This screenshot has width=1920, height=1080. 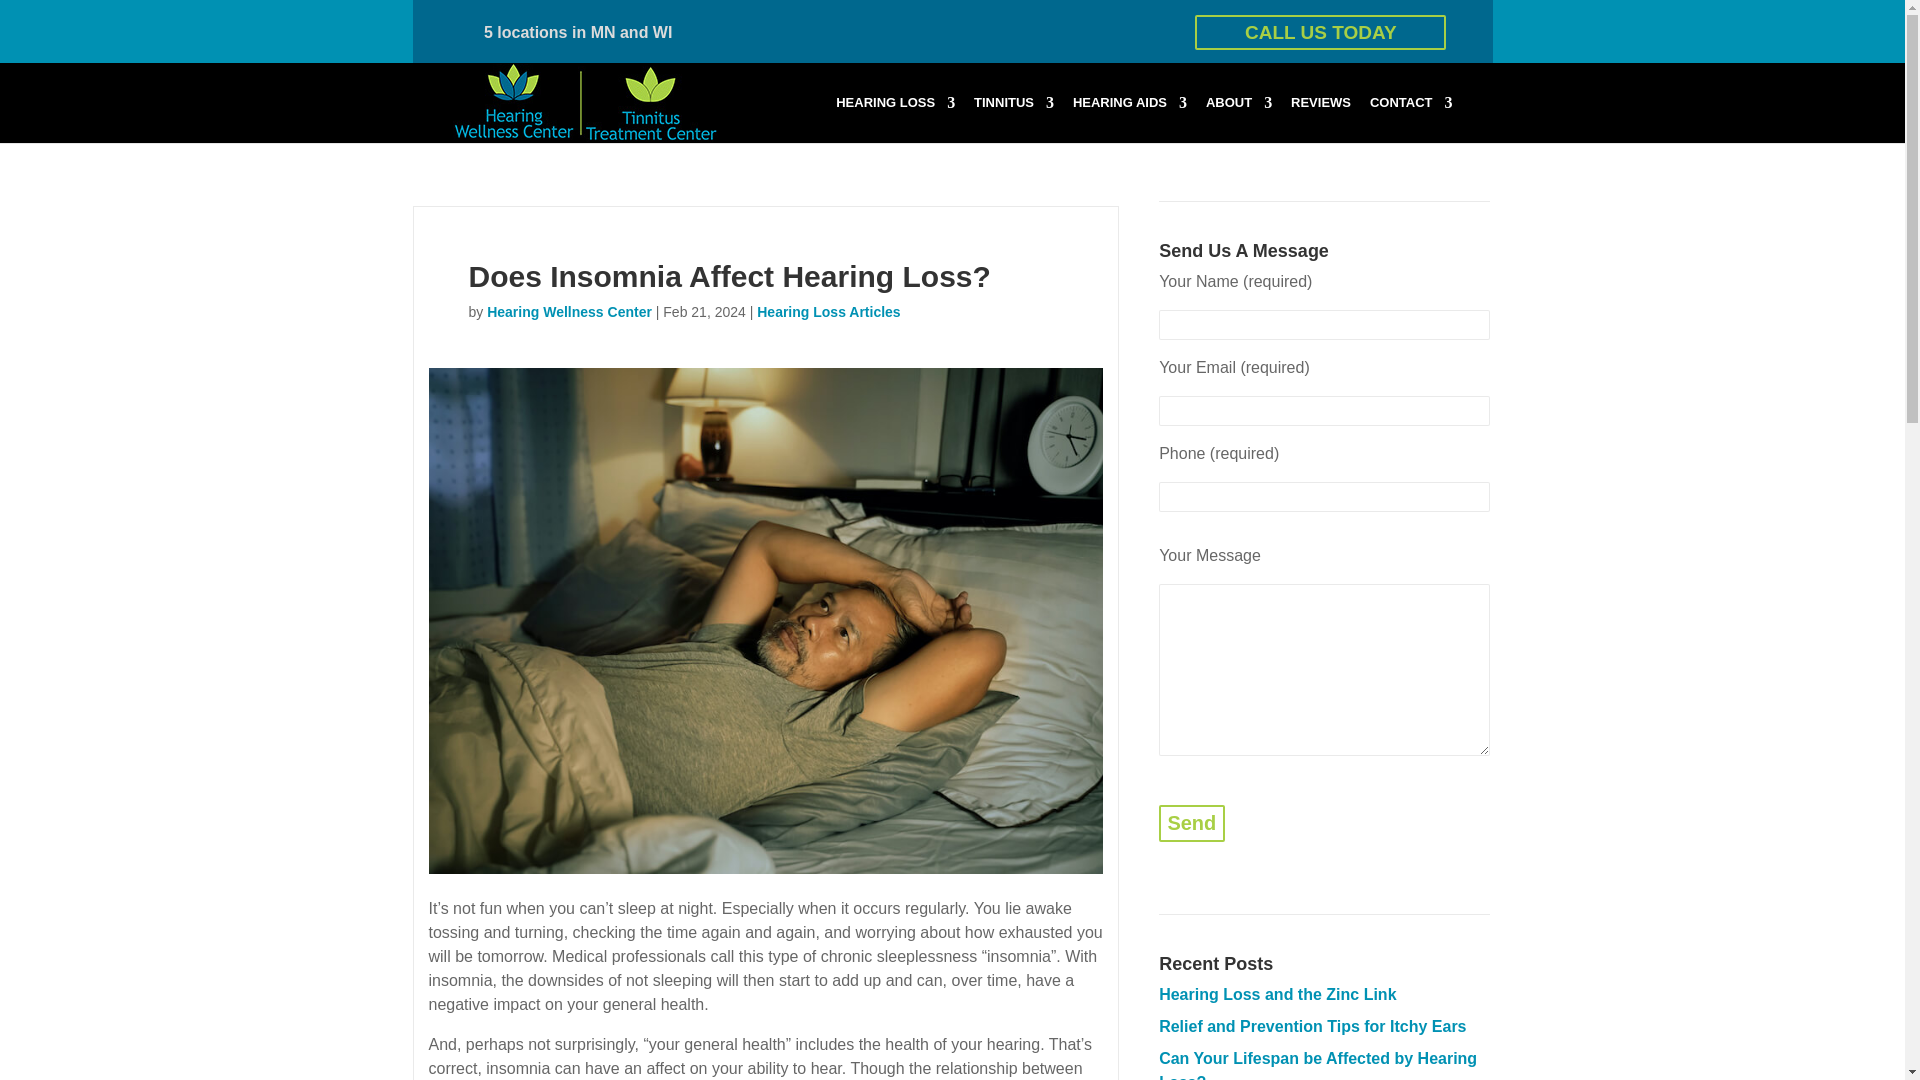 What do you see at coordinates (570, 312) in the screenshot?
I see `Posts by Hearing Wellness Center` at bounding box center [570, 312].